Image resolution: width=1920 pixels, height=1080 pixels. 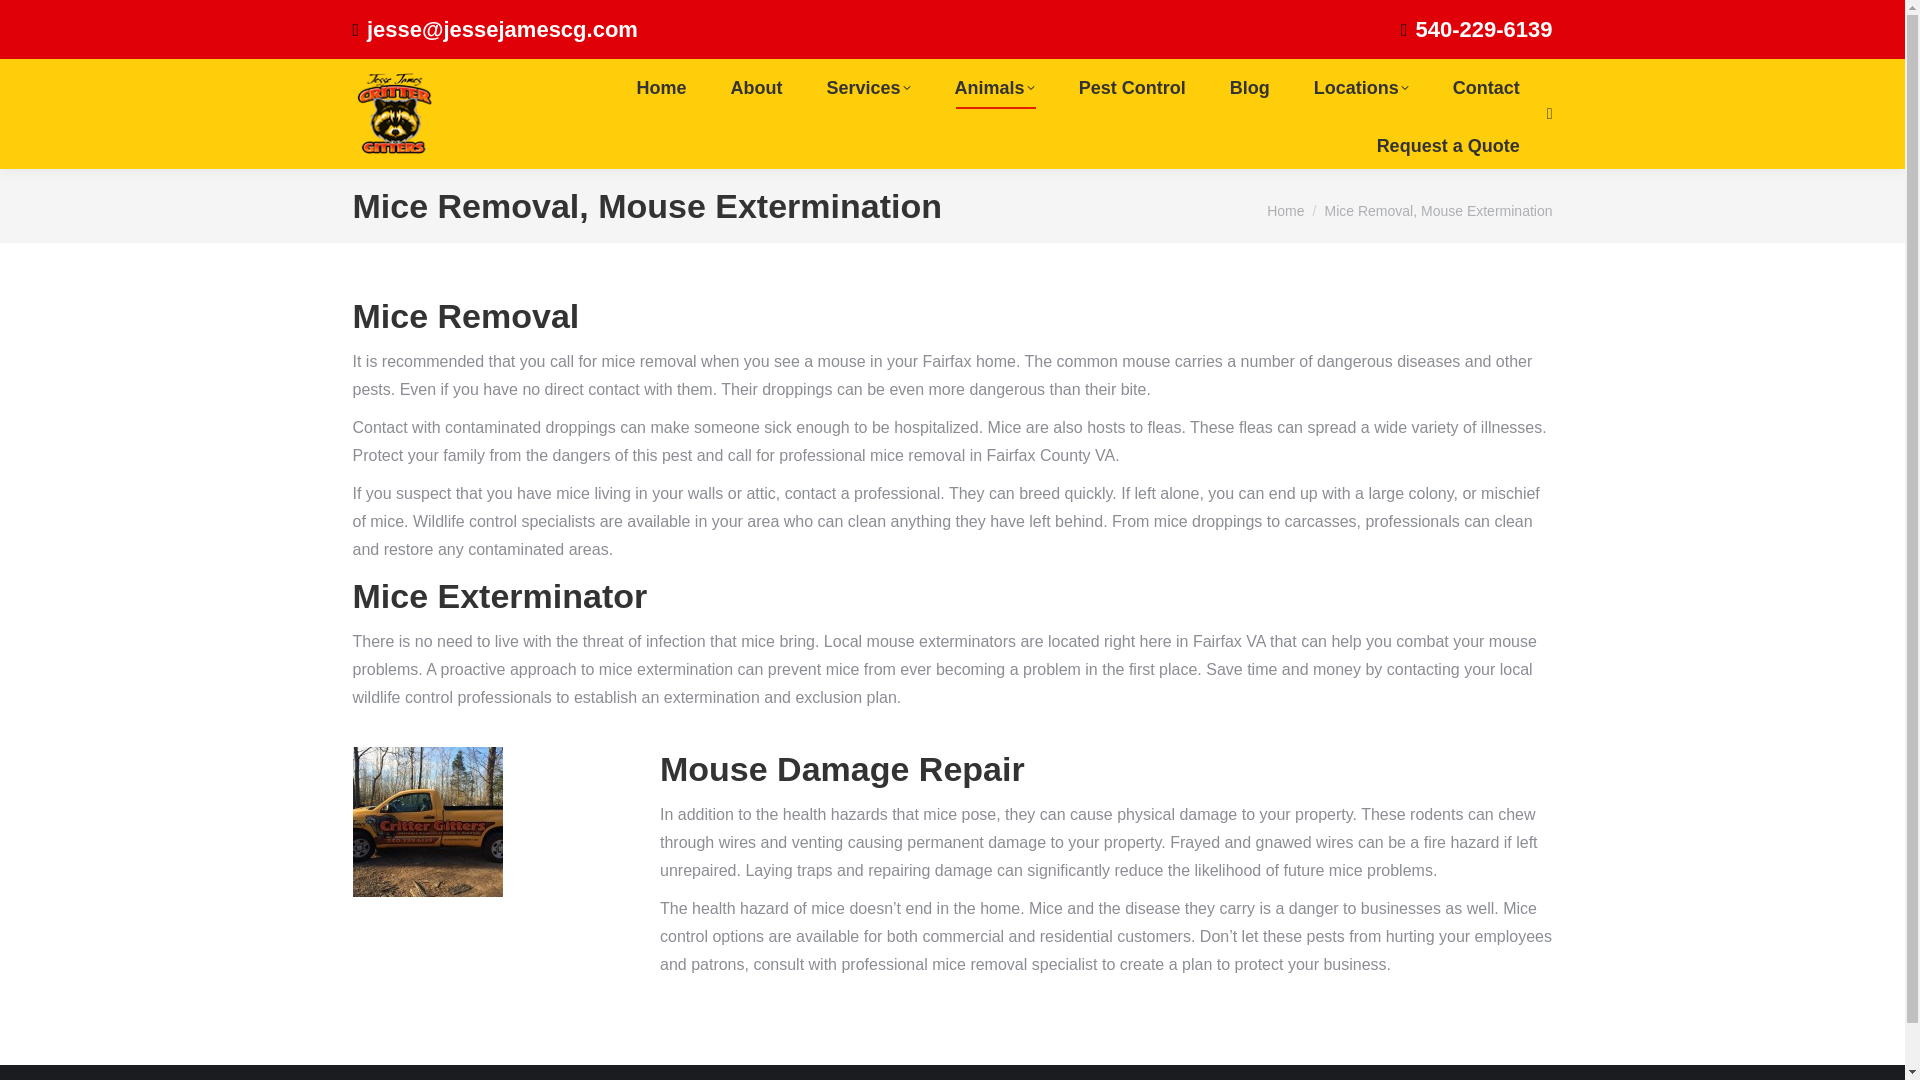 I want to click on Home, so click(x=662, y=88).